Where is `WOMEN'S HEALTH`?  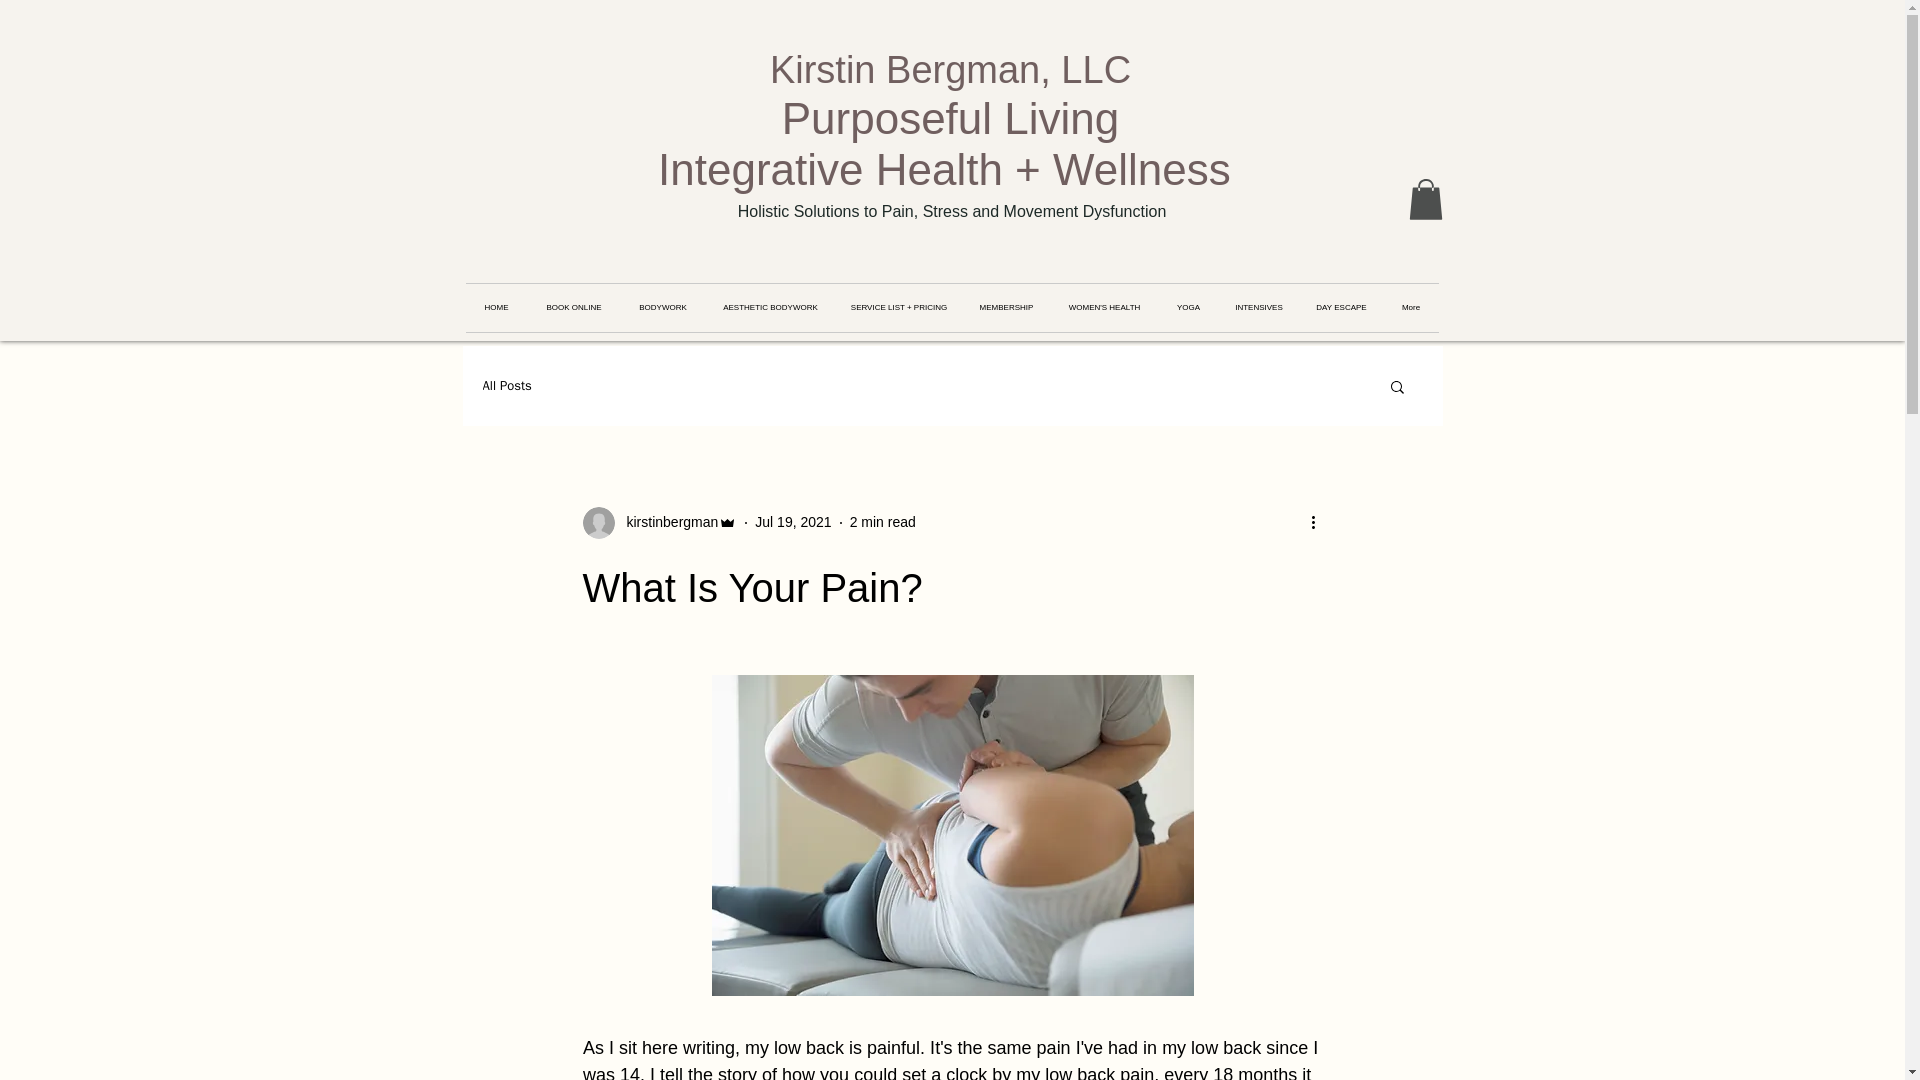 WOMEN'S HEALTH is located at coordinates (1104, 308).